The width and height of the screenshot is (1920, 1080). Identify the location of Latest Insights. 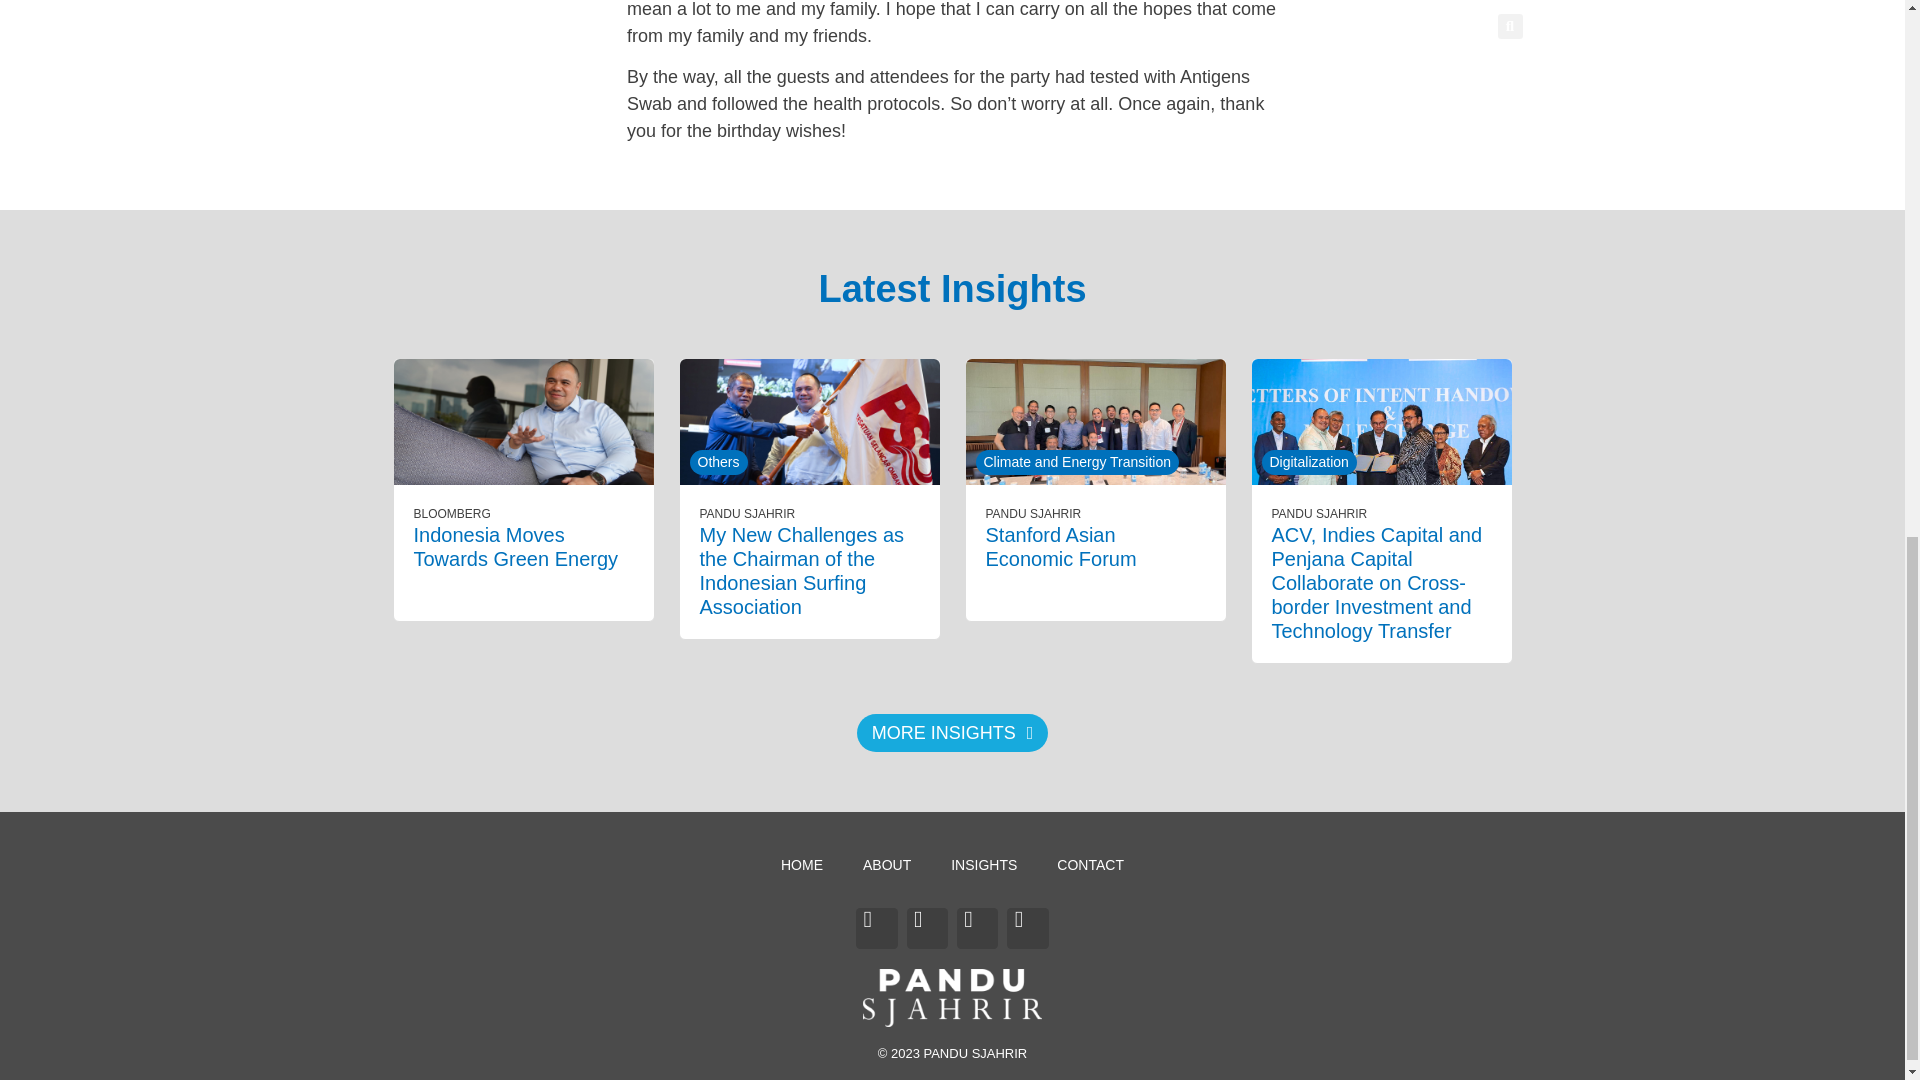
(952, 288).